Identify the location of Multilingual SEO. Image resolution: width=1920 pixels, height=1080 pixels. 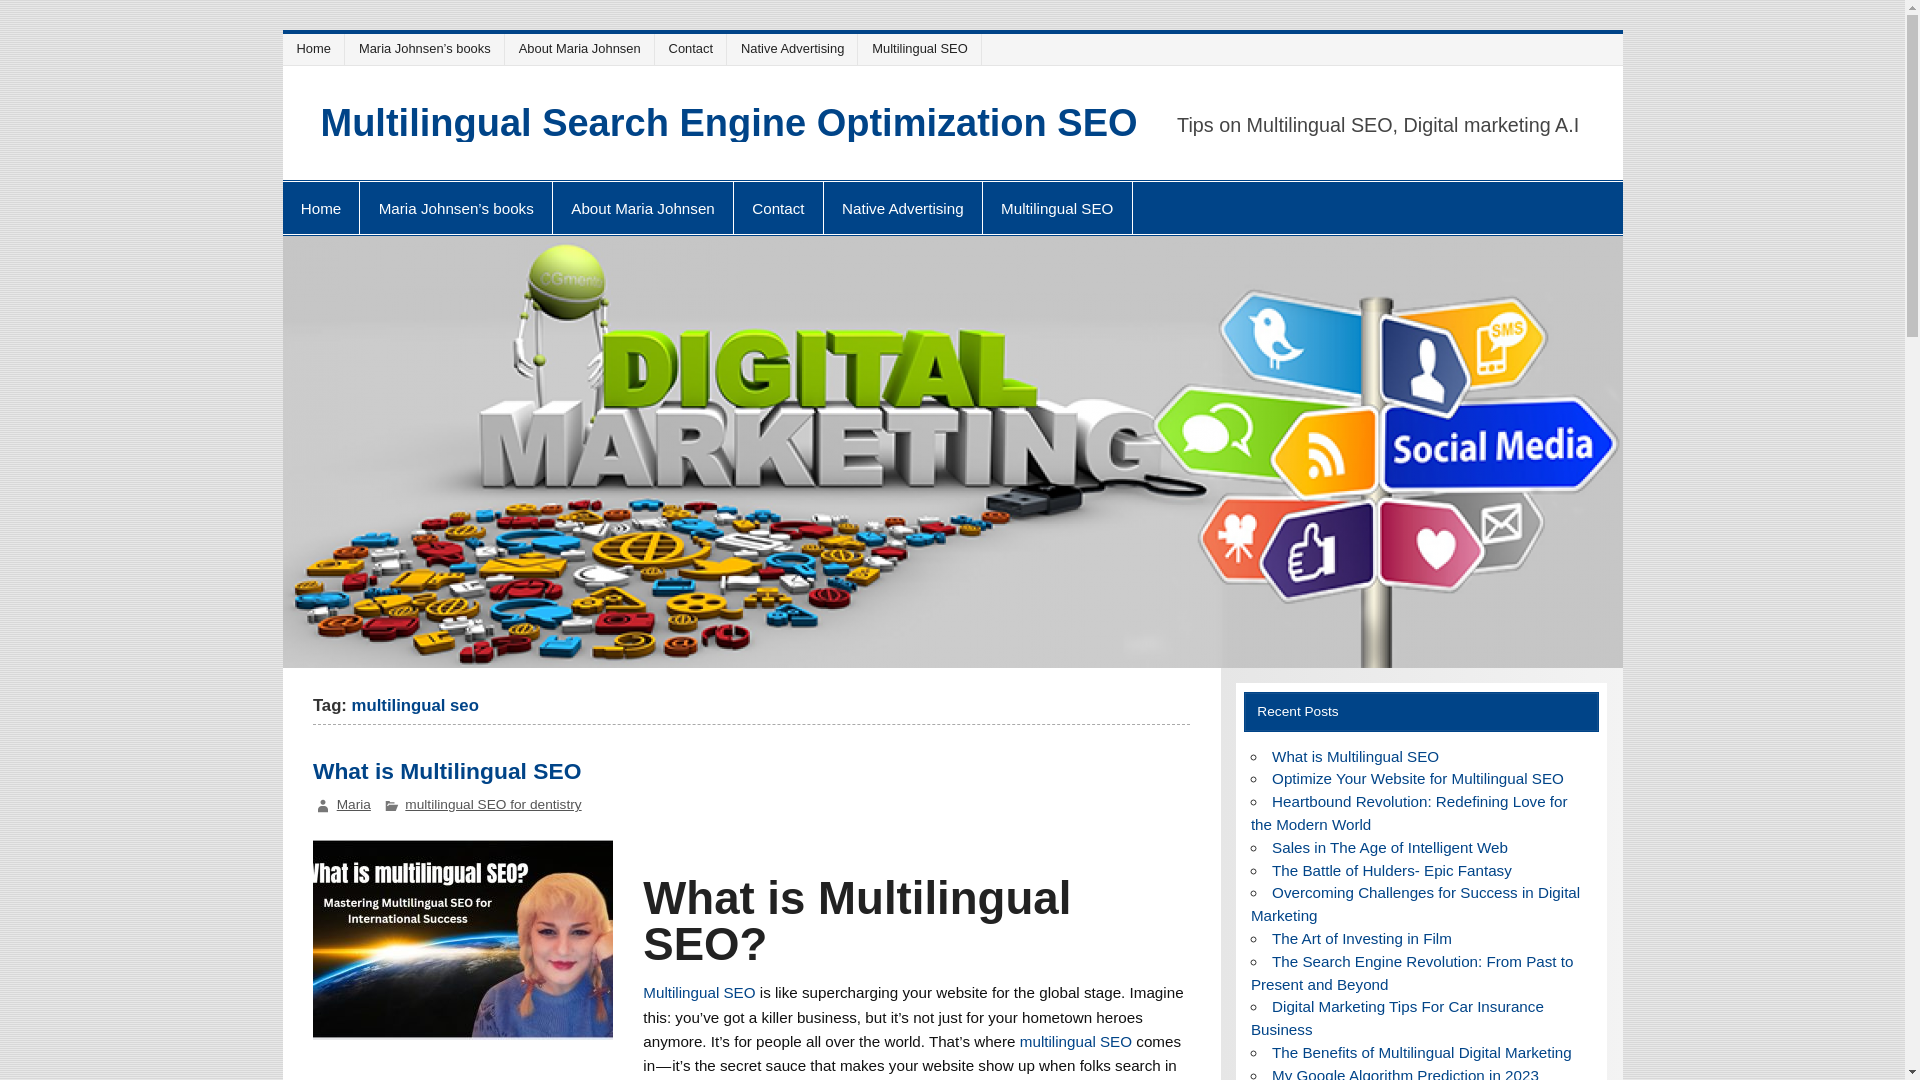
(1058, 208).